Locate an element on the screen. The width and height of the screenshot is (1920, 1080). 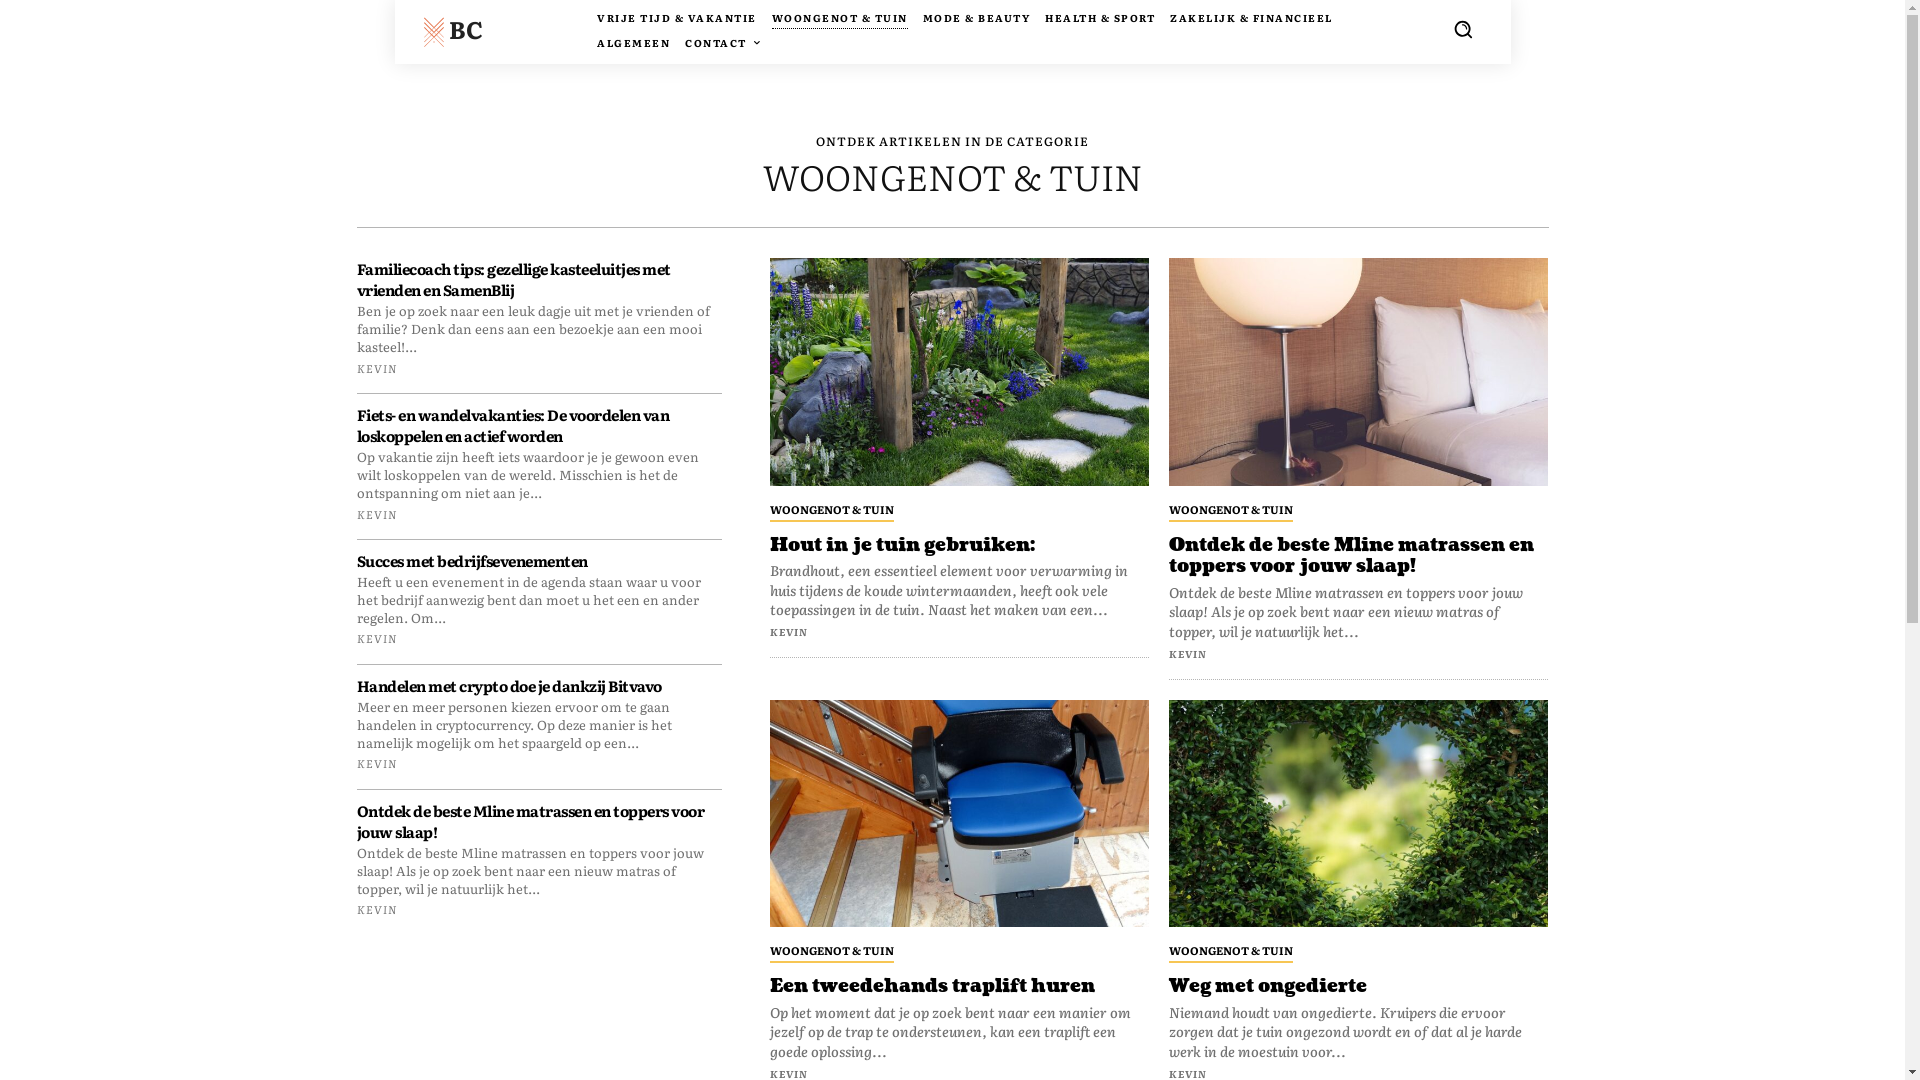
BC is located at coordinates (484, 29).